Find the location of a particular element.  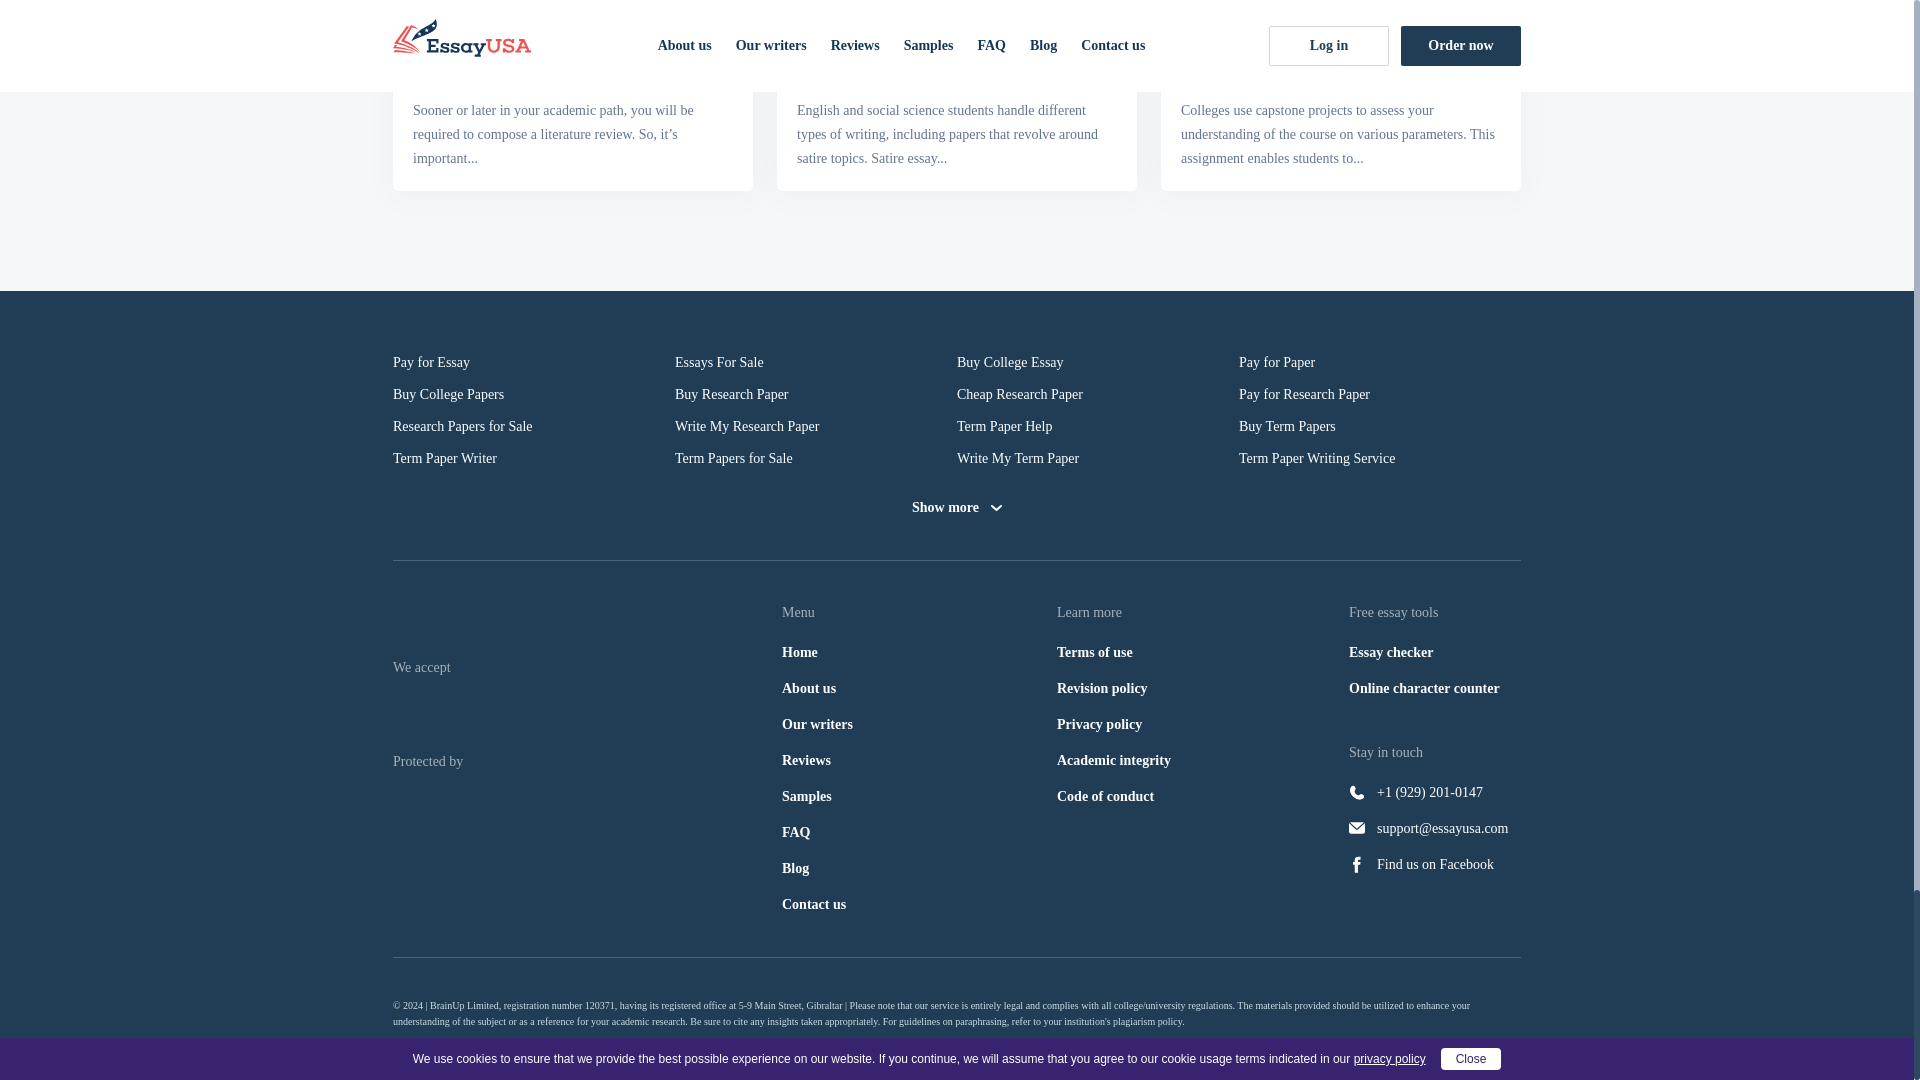

Write My Term Paper is located at coordinates (1097, 458).